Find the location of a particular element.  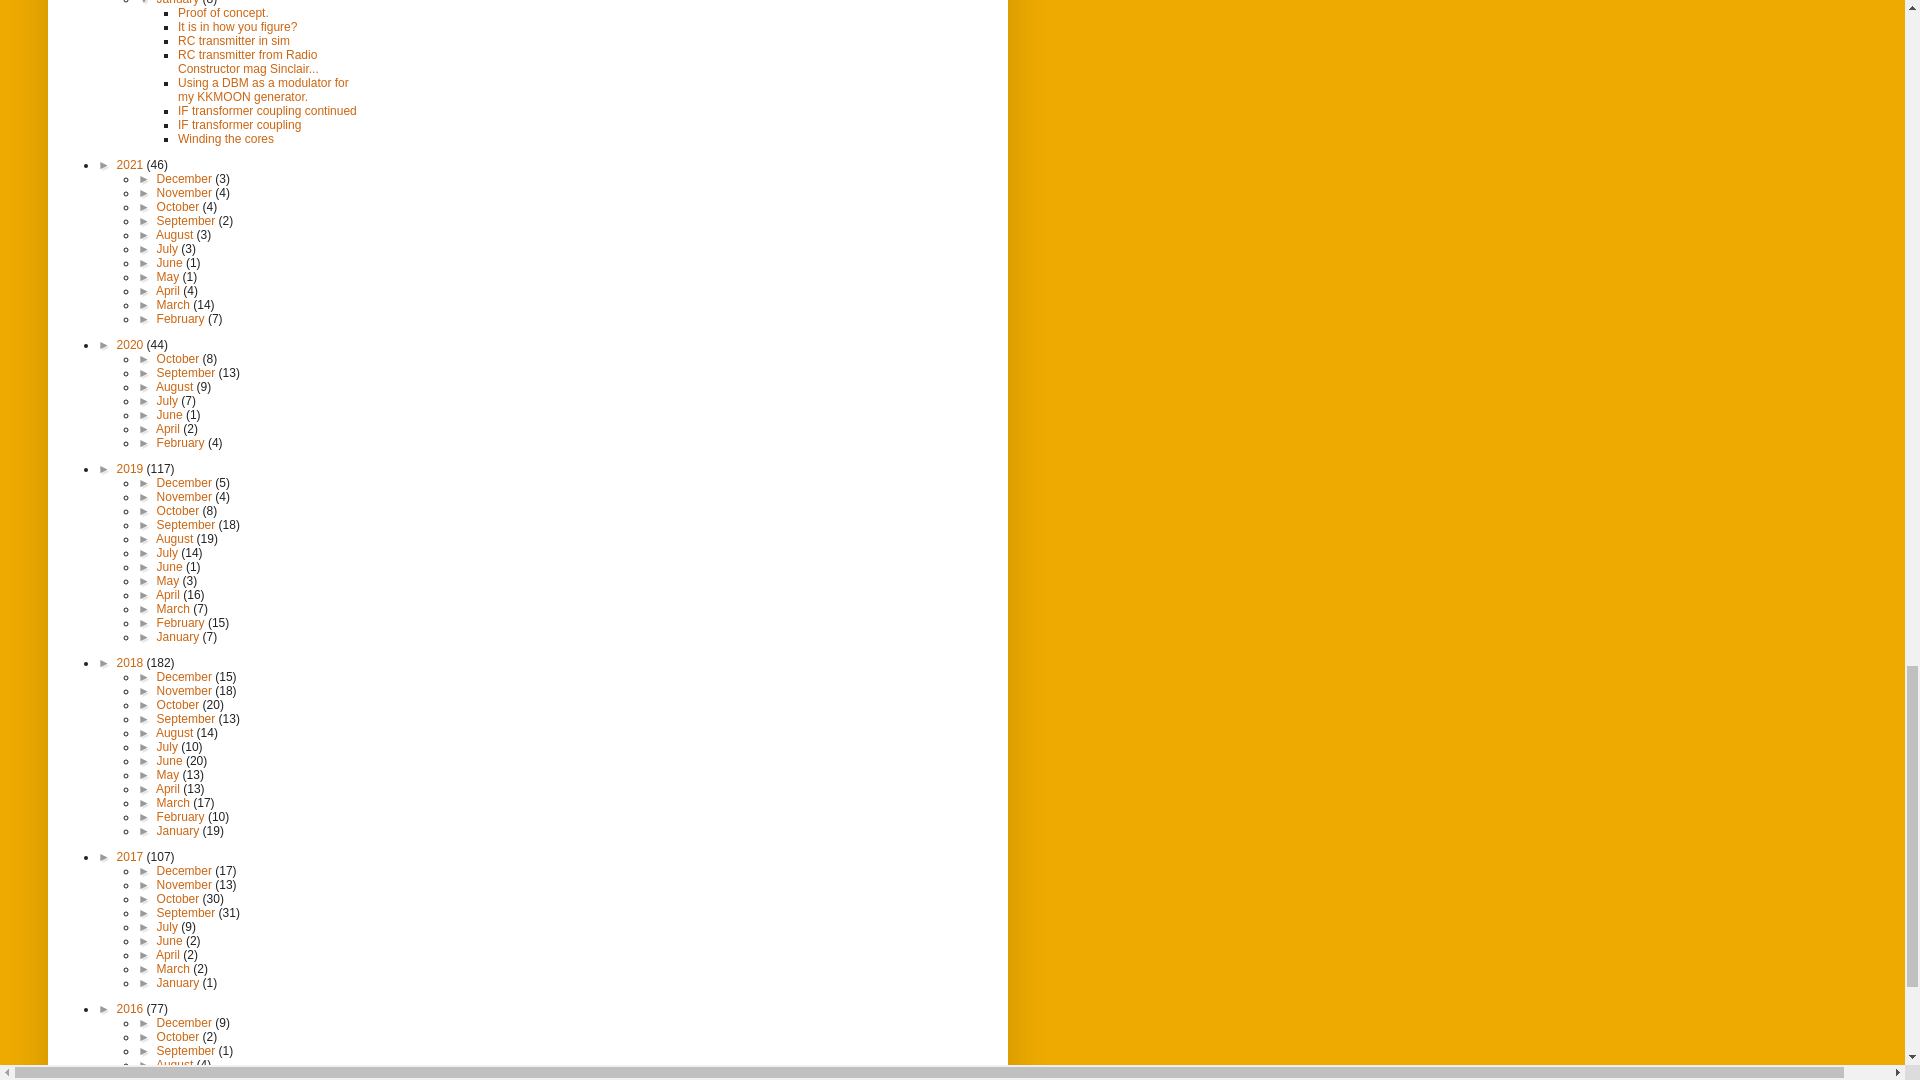

Winding the cores is located at coordinates (226, 138).